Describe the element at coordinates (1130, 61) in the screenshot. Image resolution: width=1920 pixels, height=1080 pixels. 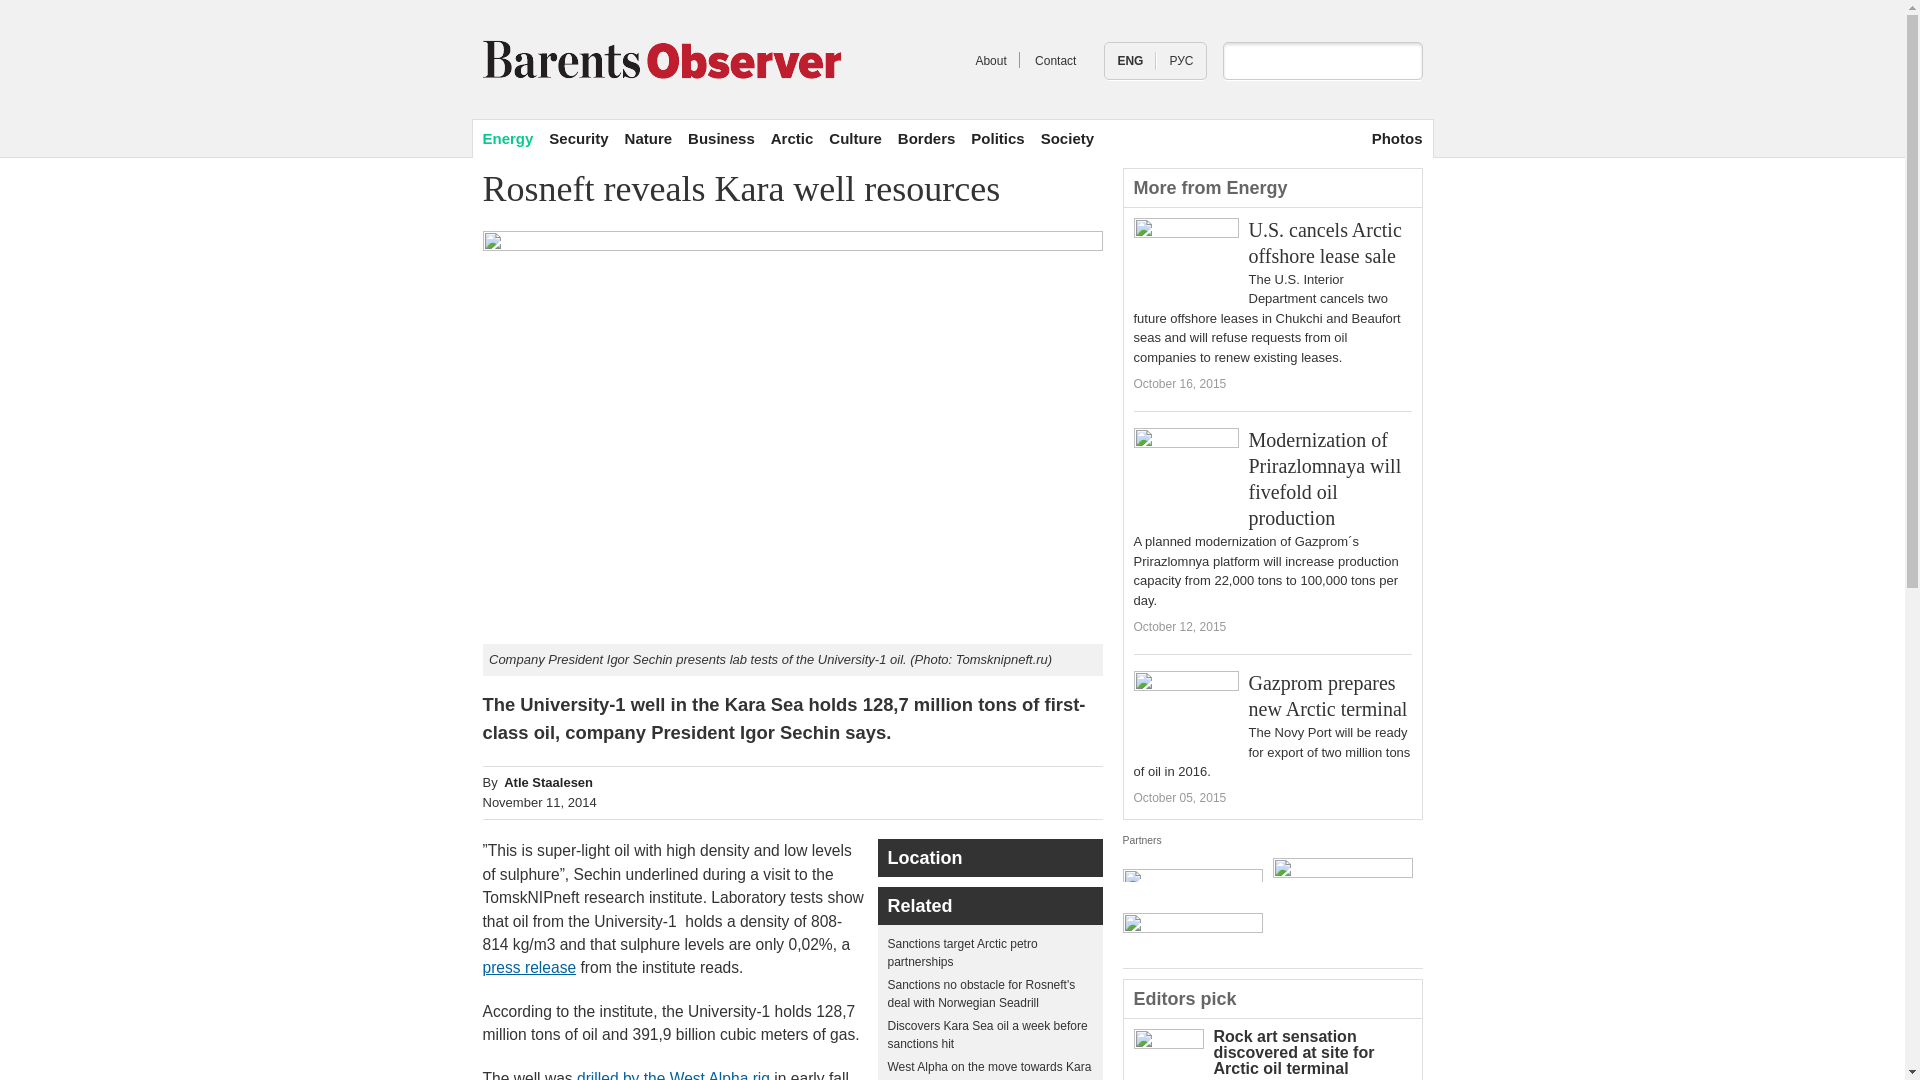
I see `ENG` at that location.